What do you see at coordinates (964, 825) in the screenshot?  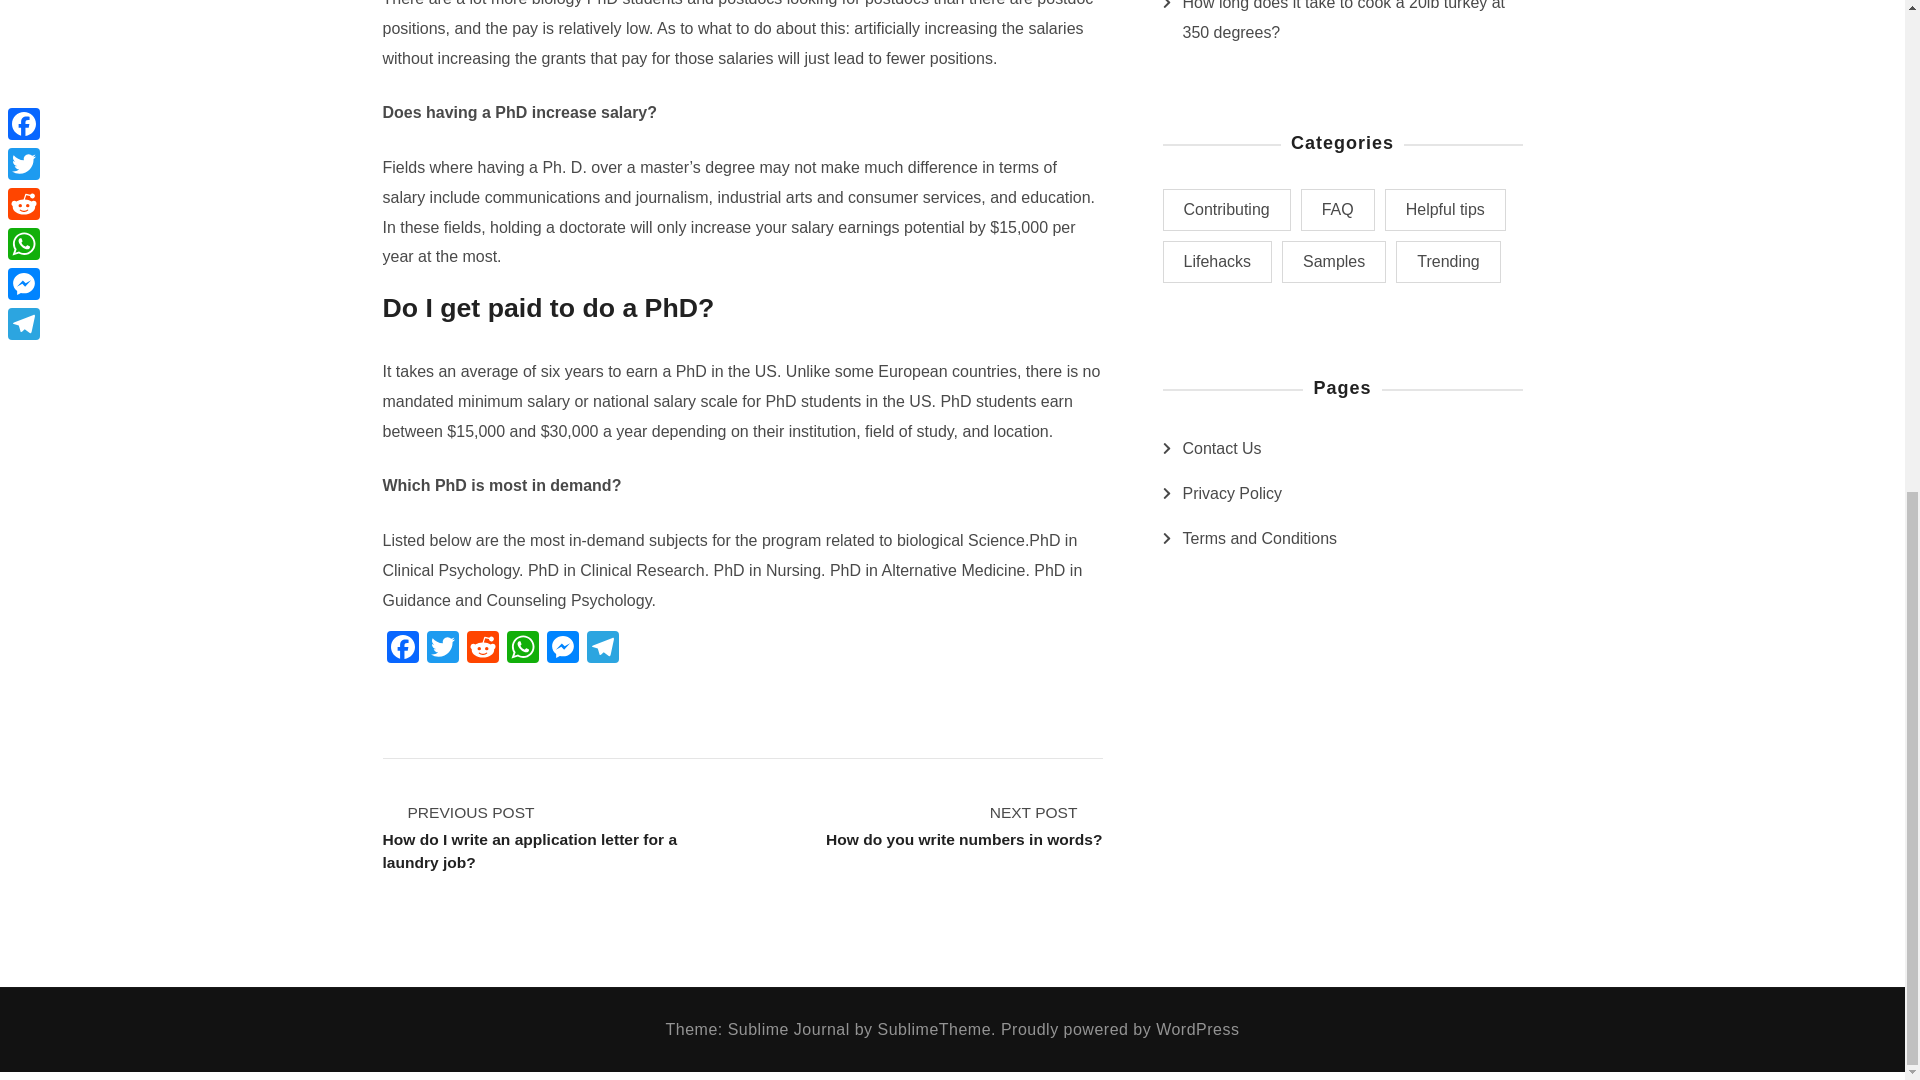 I see `Proudly powered by WordPress` at bounding box center [964, 825].